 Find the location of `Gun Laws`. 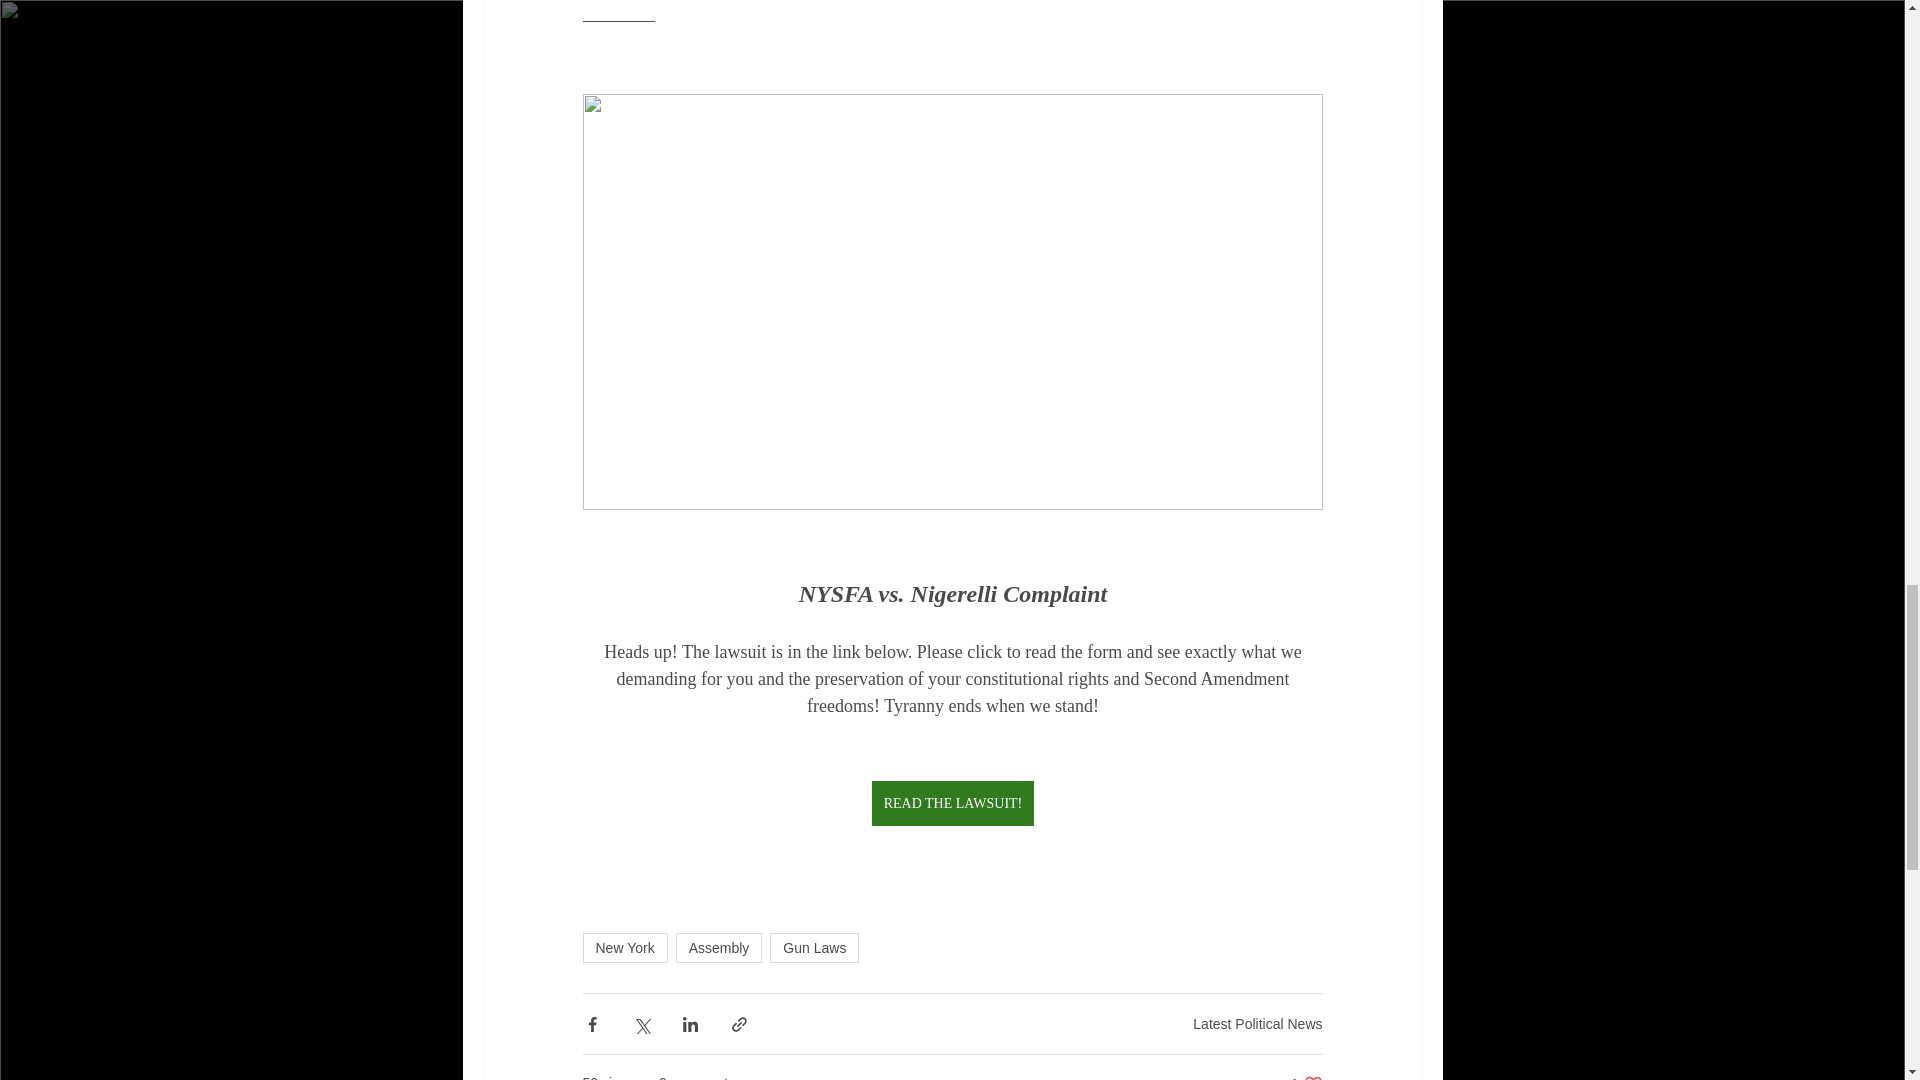

Gun Laws is located at coordinates (814, 948).